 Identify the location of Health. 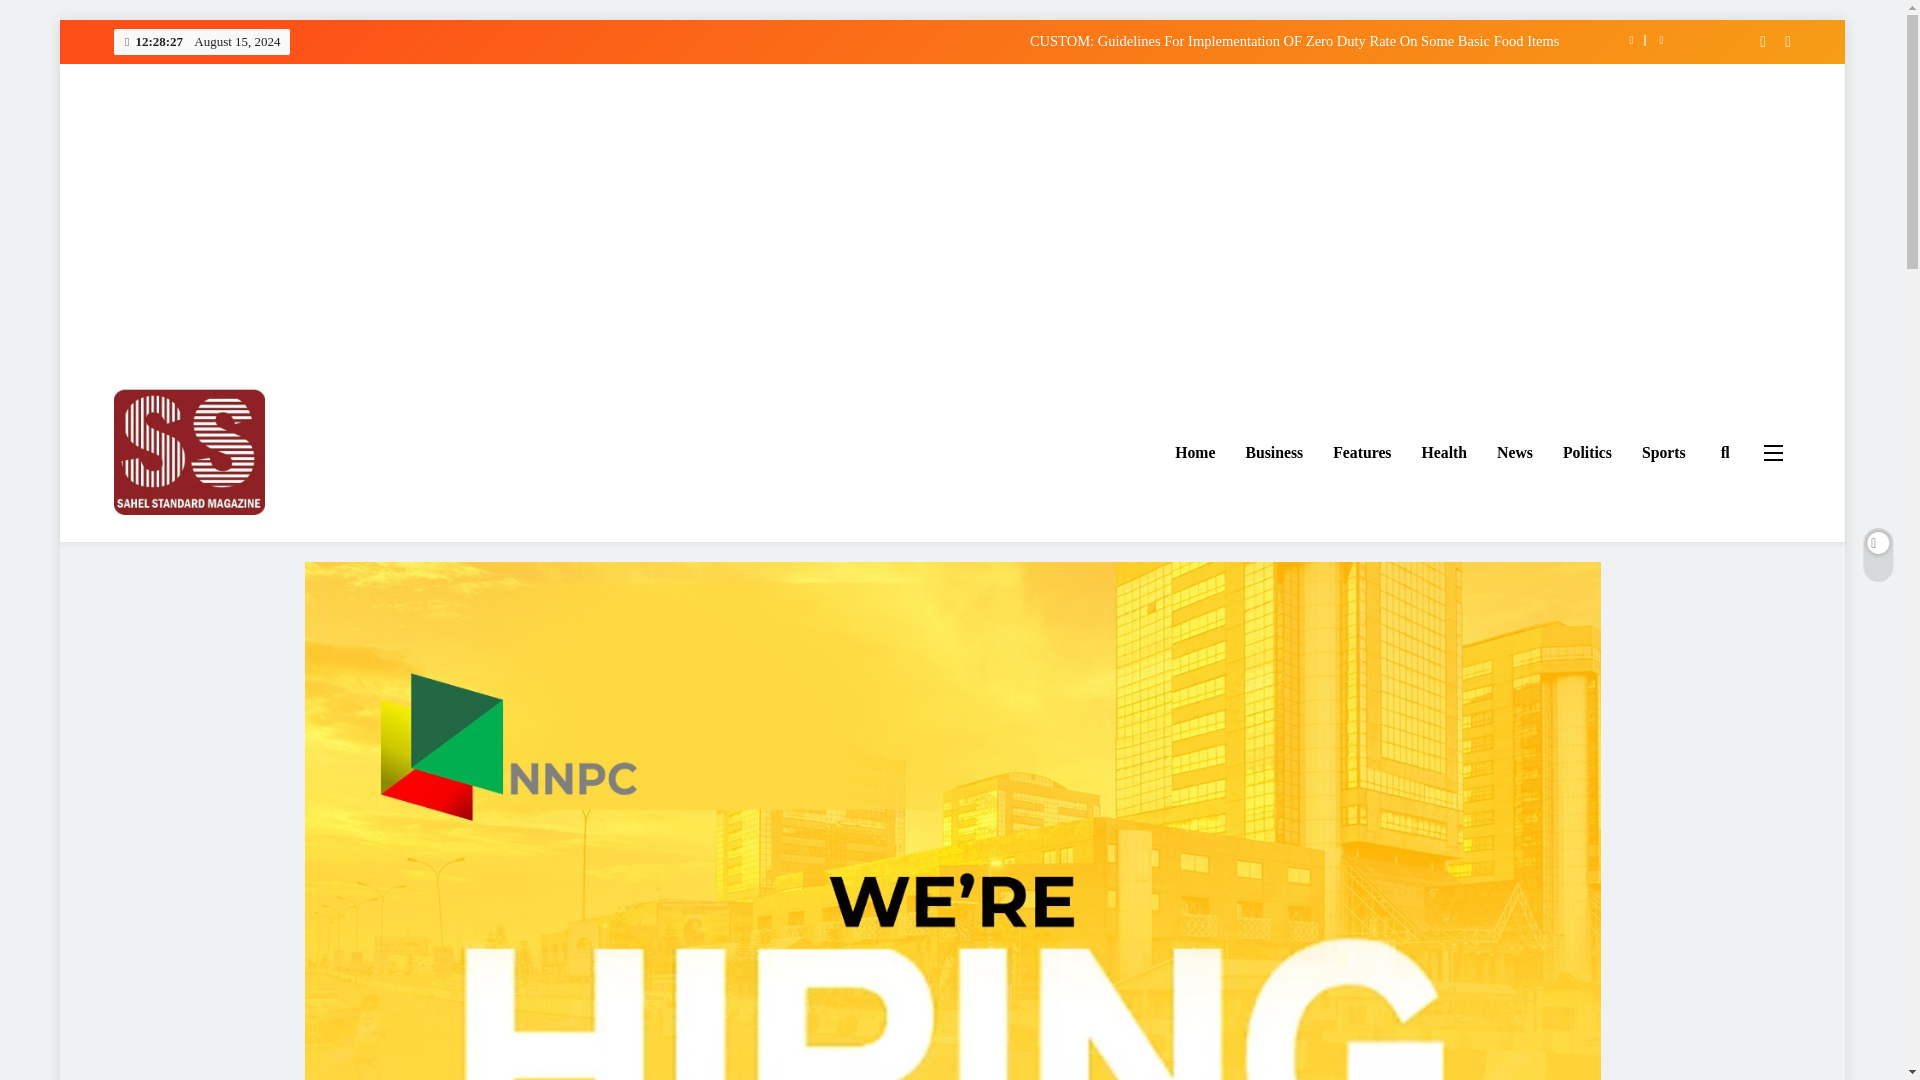
(1444, 452).